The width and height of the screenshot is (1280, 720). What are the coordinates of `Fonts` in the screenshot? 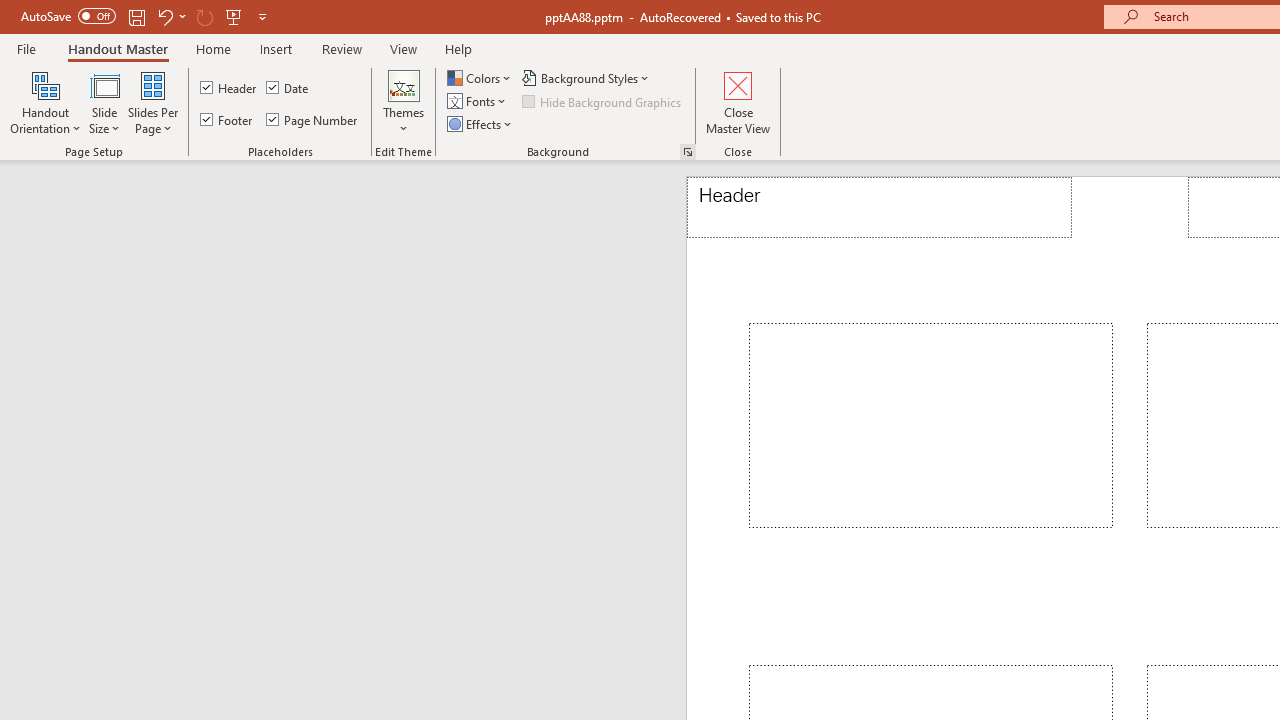 It's located at (478, 102).